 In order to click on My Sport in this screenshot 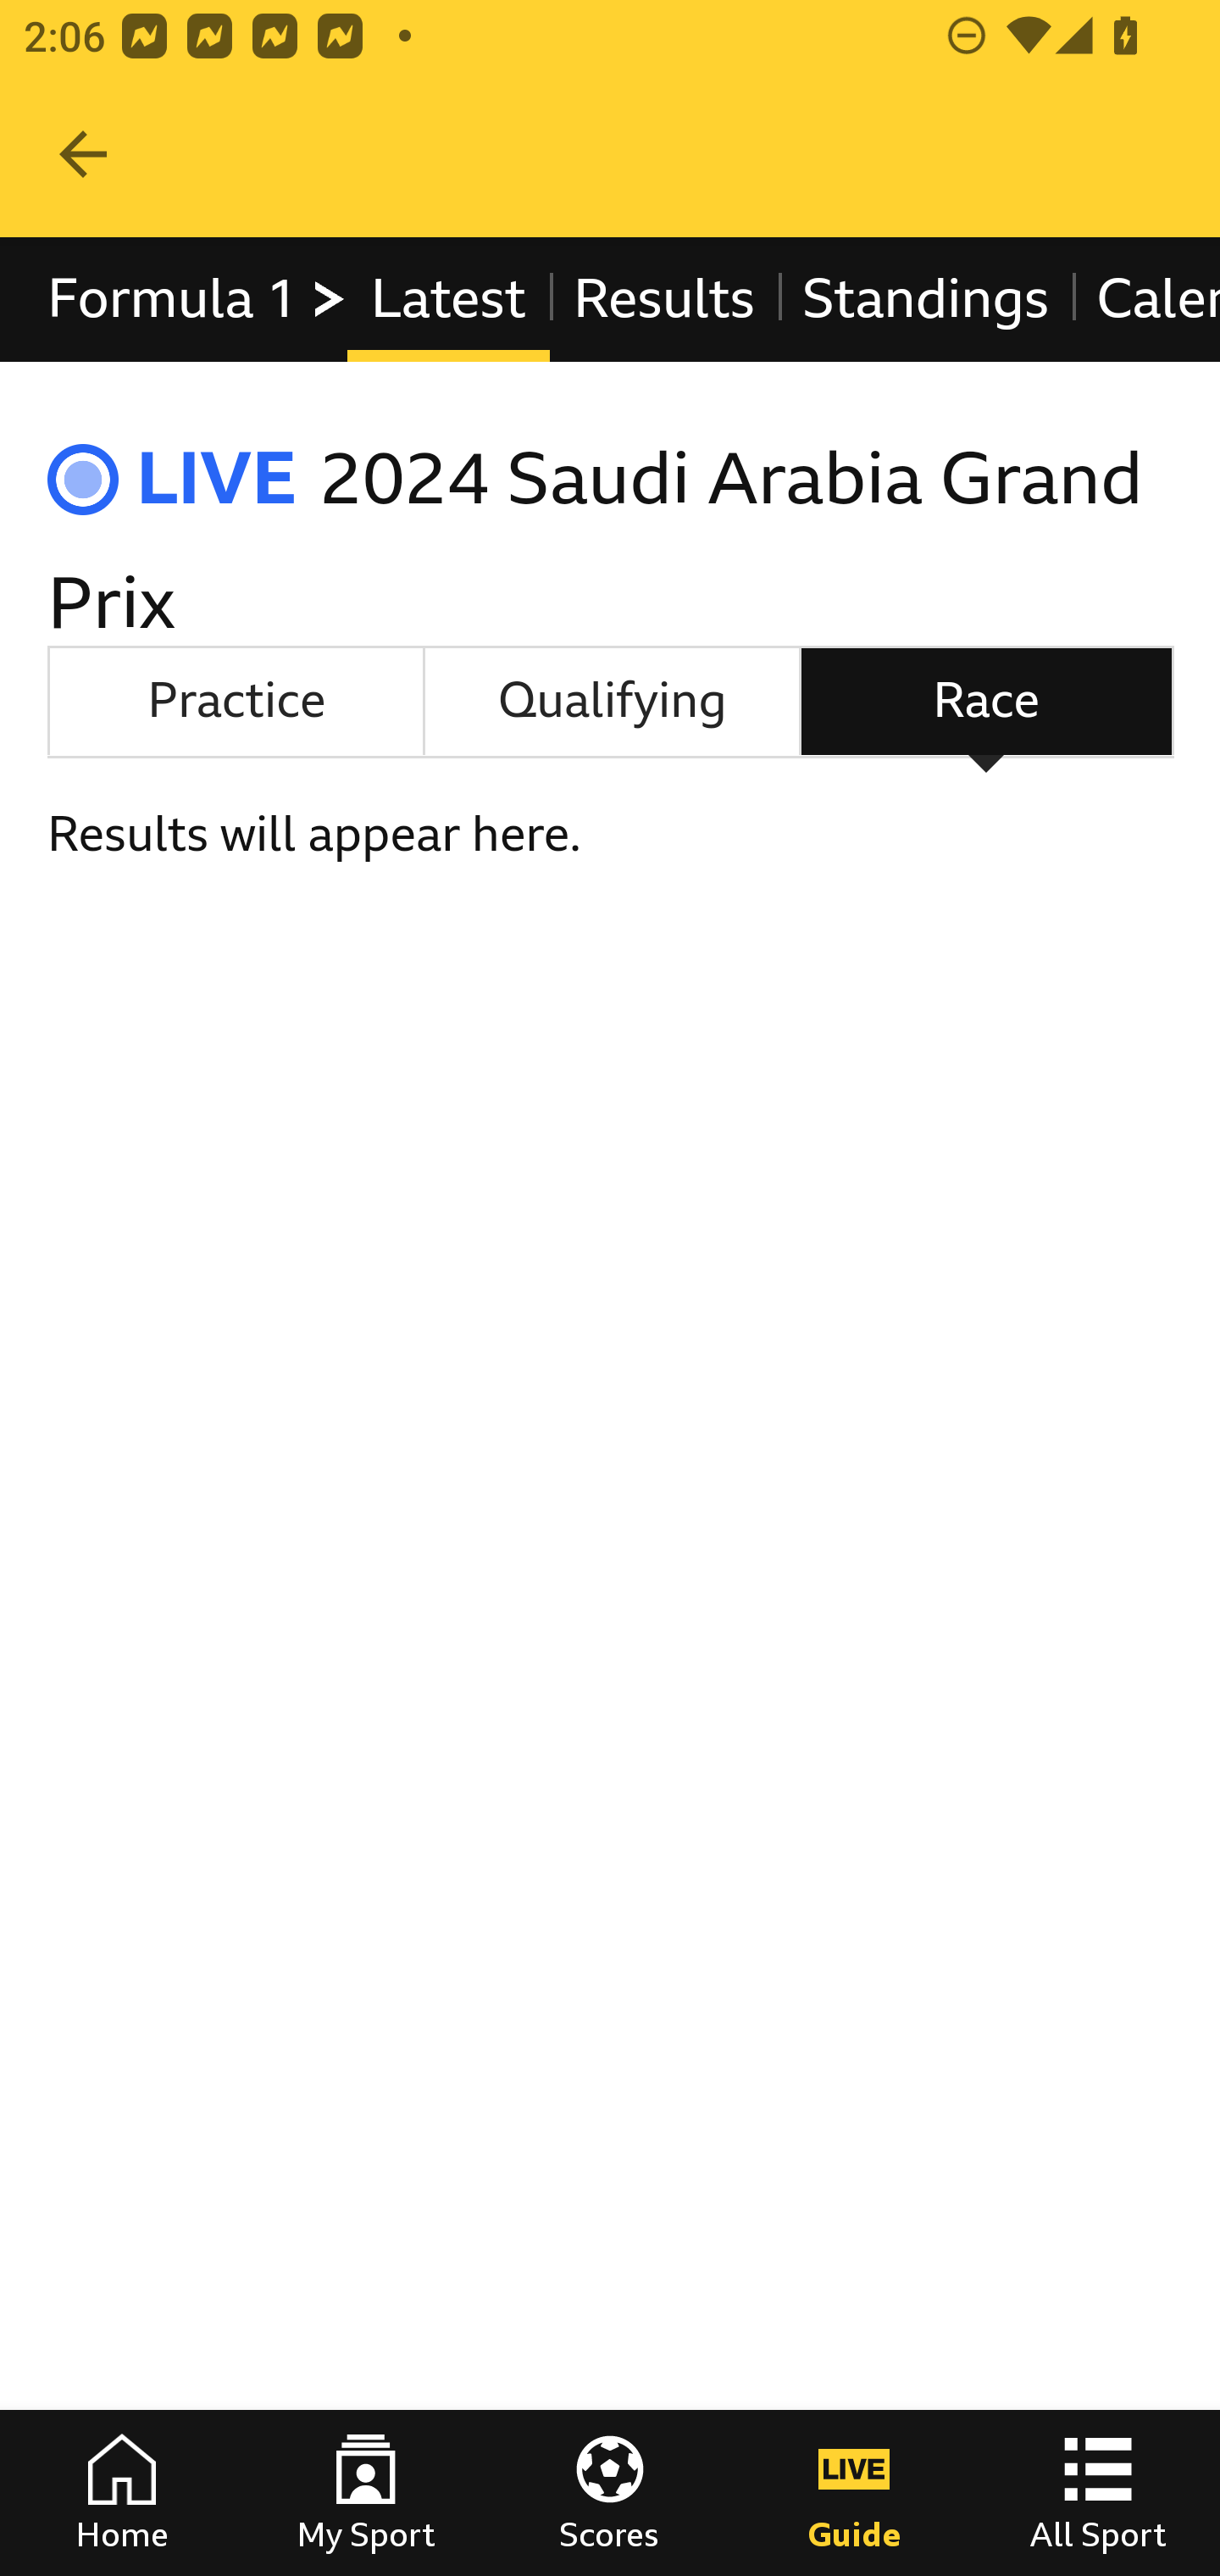, I will do `click(366, 2493)`.